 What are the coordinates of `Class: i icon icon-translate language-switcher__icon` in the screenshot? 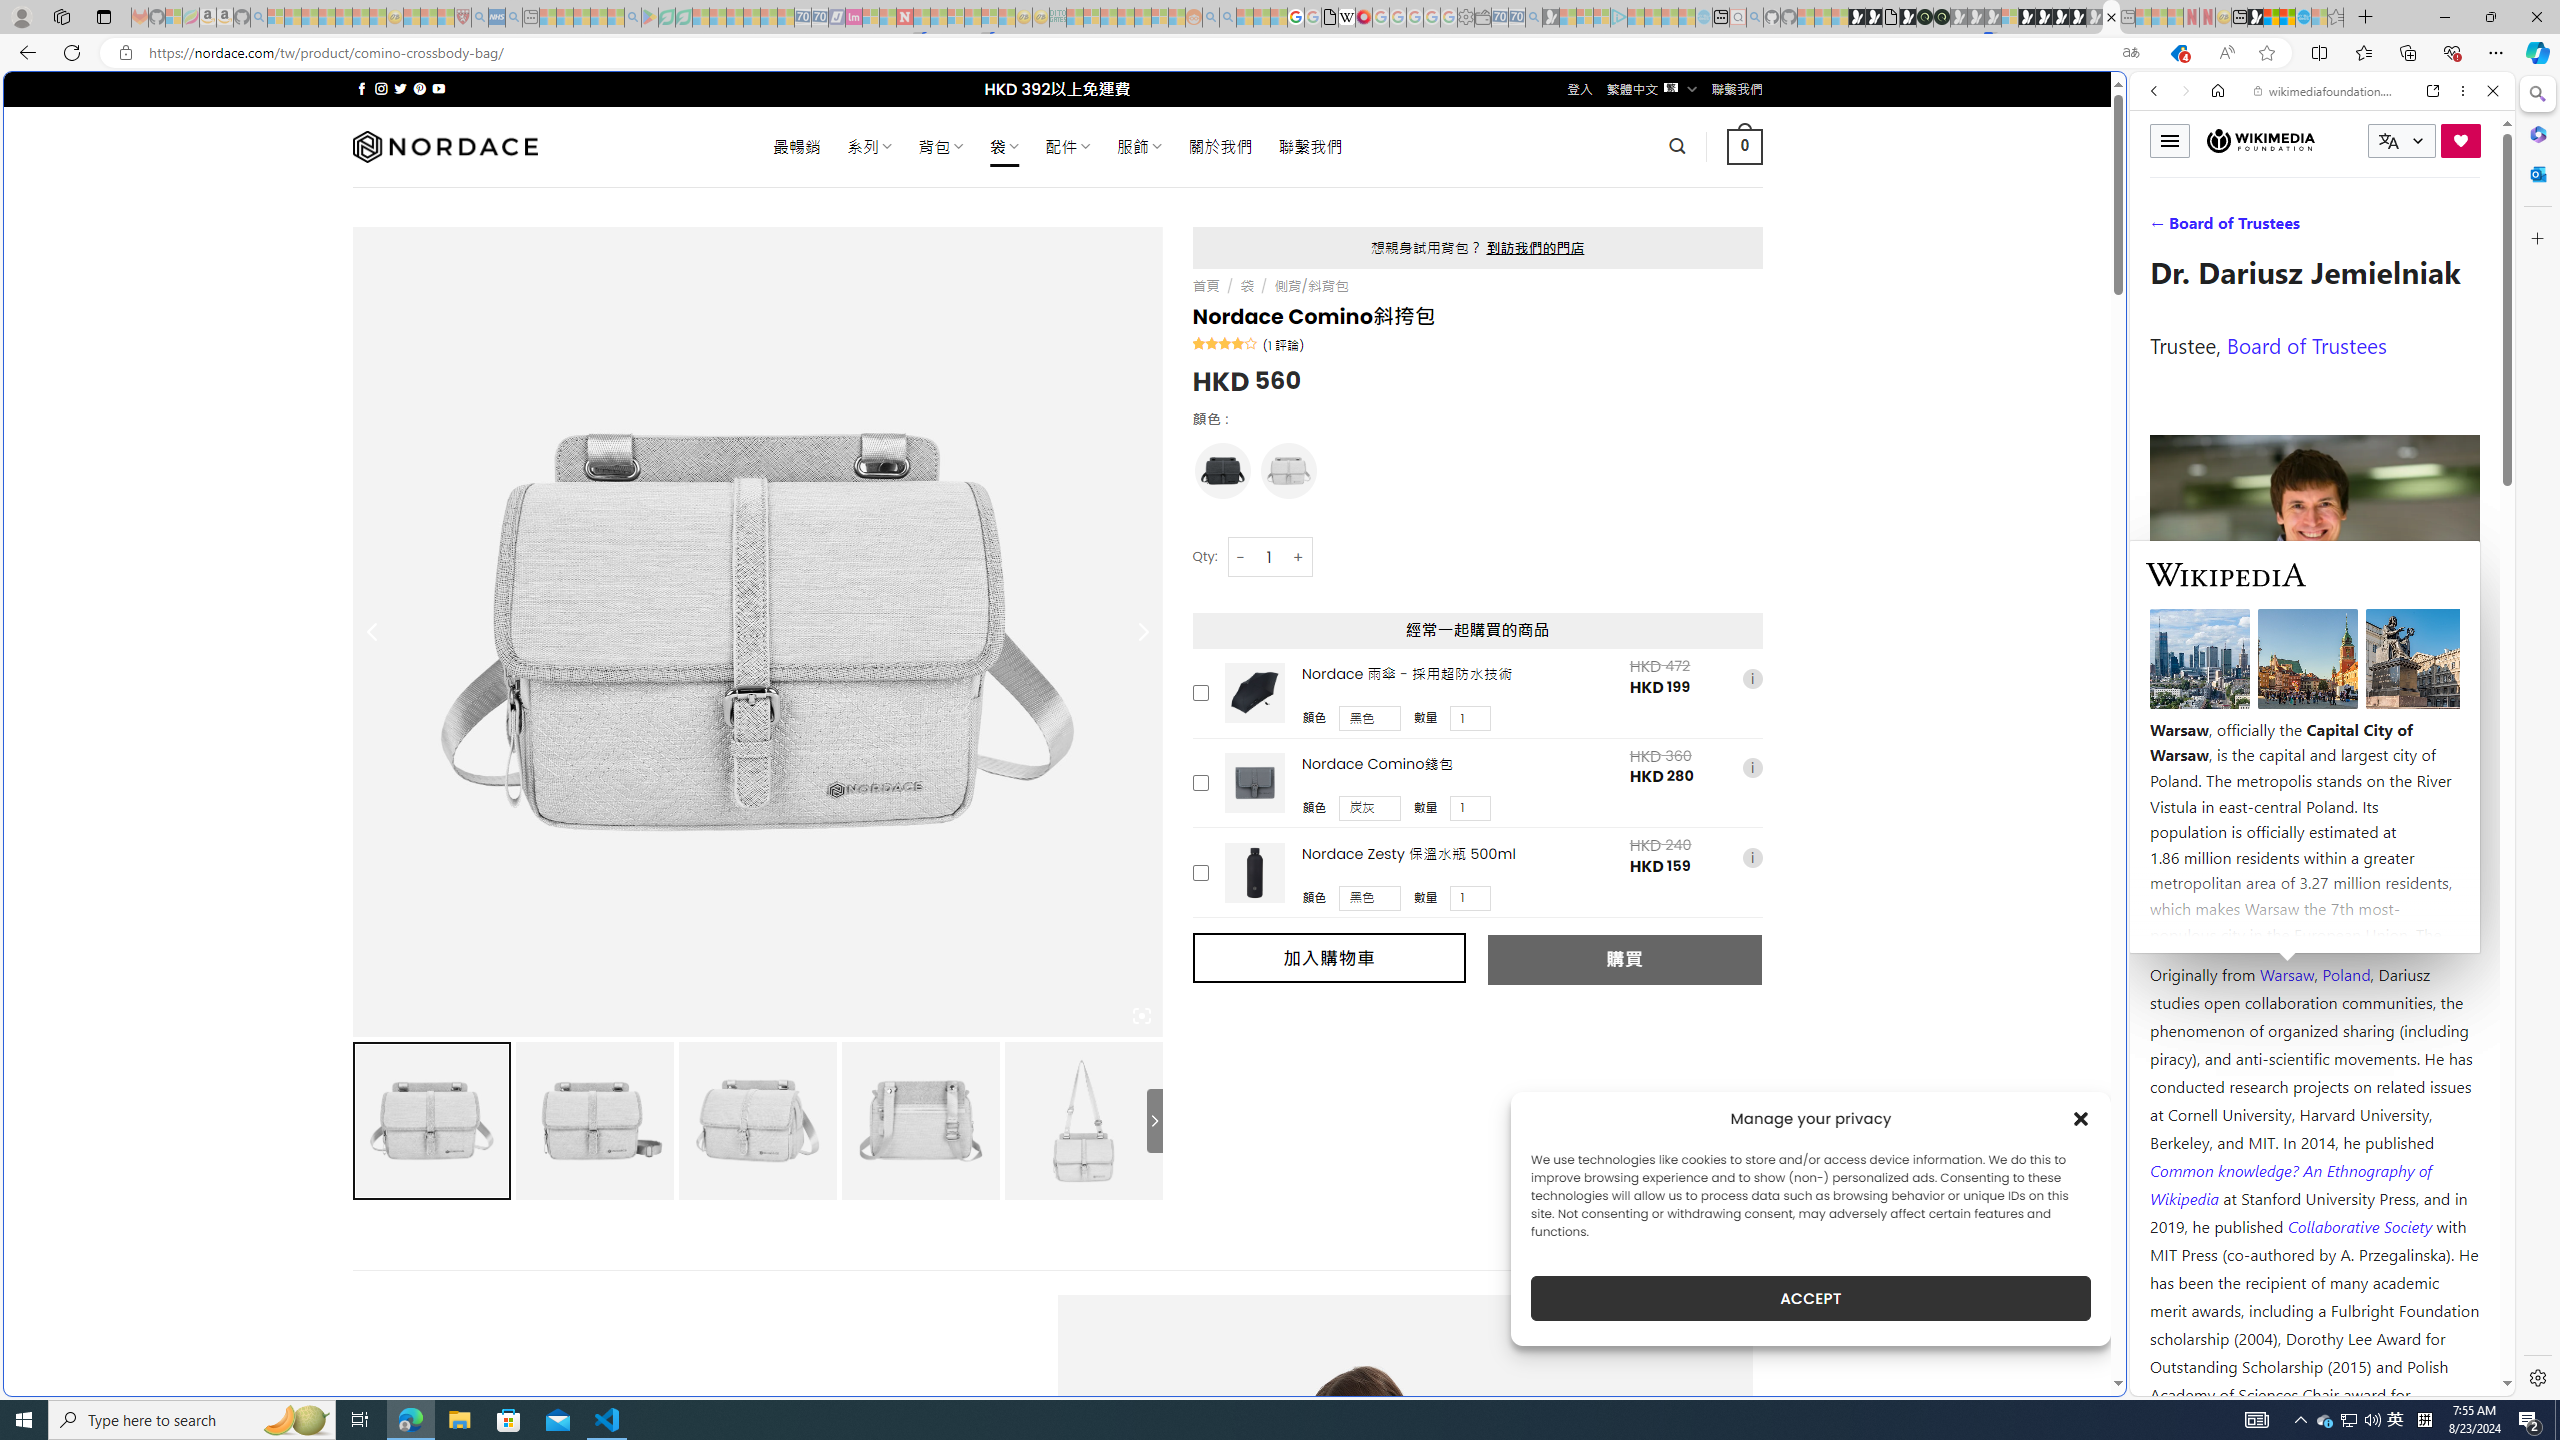 It's located at (2388, 142).